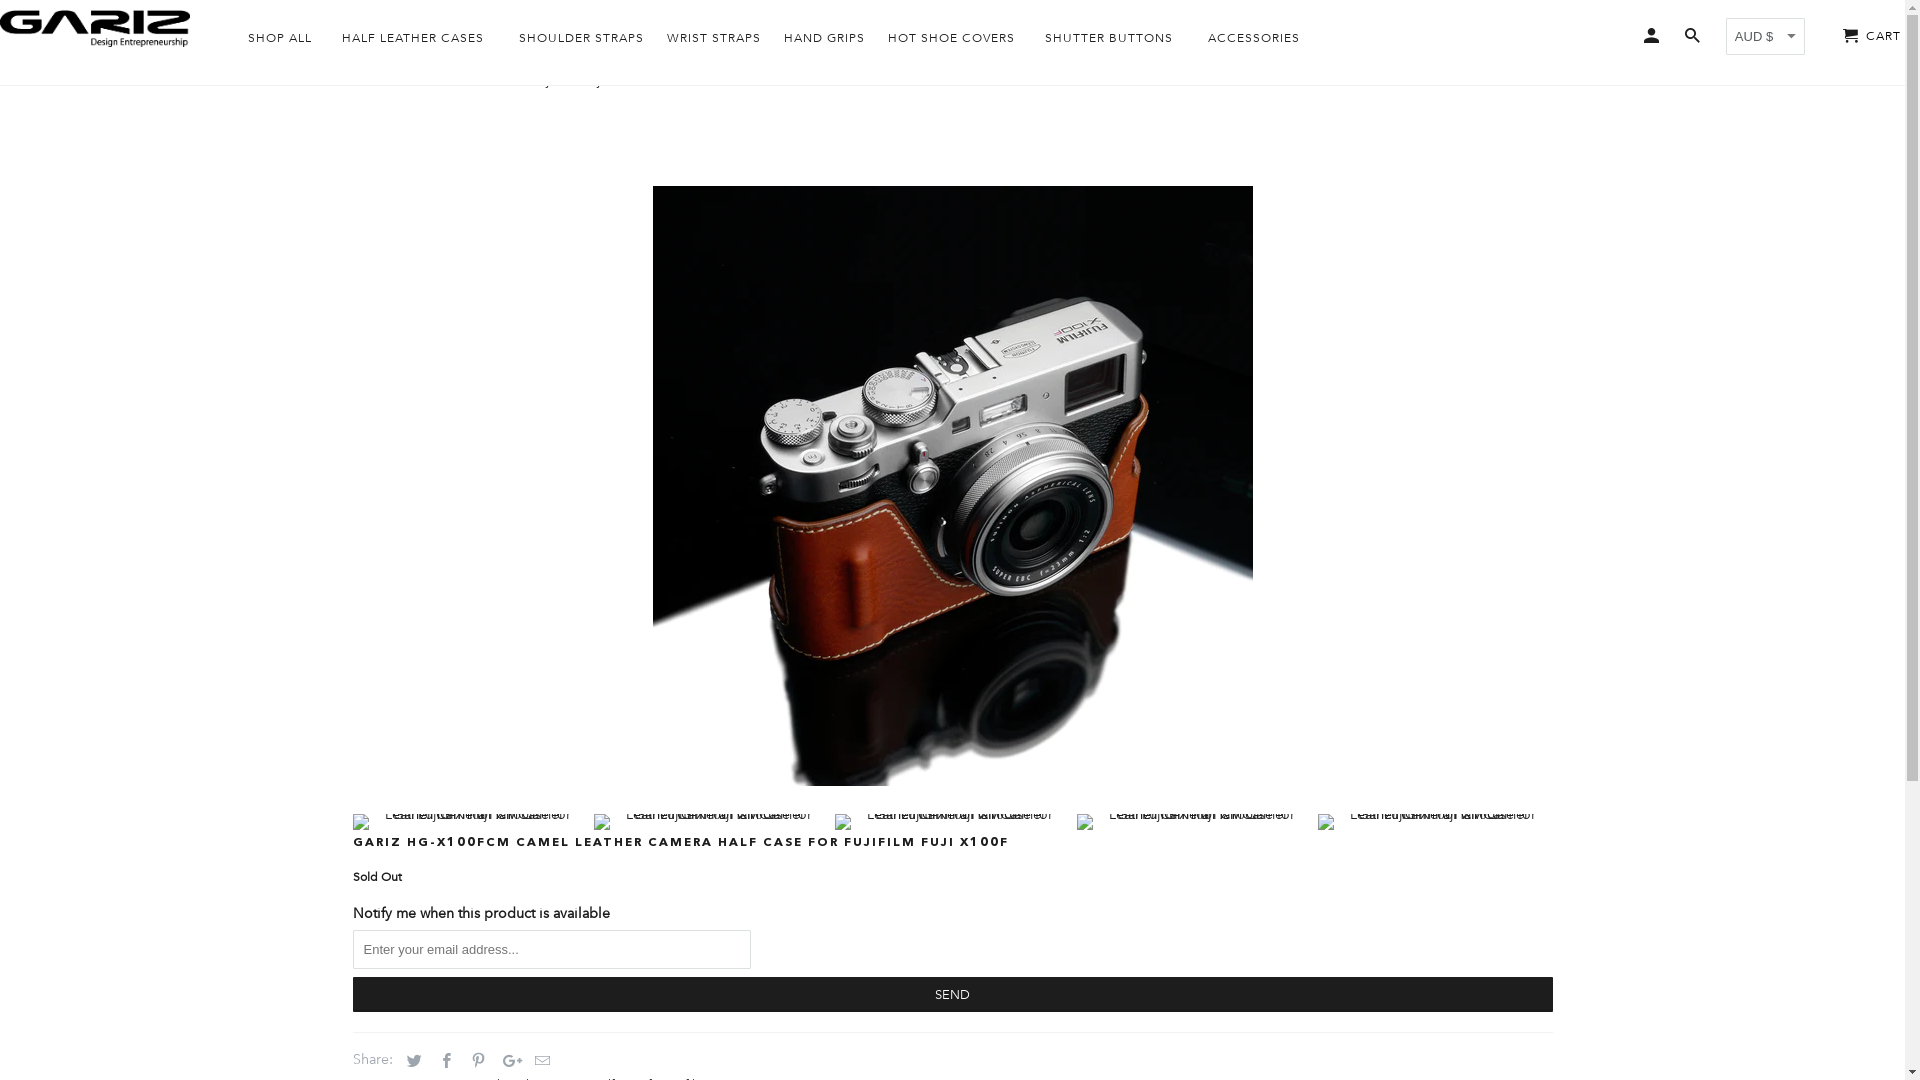  What do you see at coordinates (714, 42) in the screenshot?
I see `WRIST STRAPS` at bounding box center [714, 42].